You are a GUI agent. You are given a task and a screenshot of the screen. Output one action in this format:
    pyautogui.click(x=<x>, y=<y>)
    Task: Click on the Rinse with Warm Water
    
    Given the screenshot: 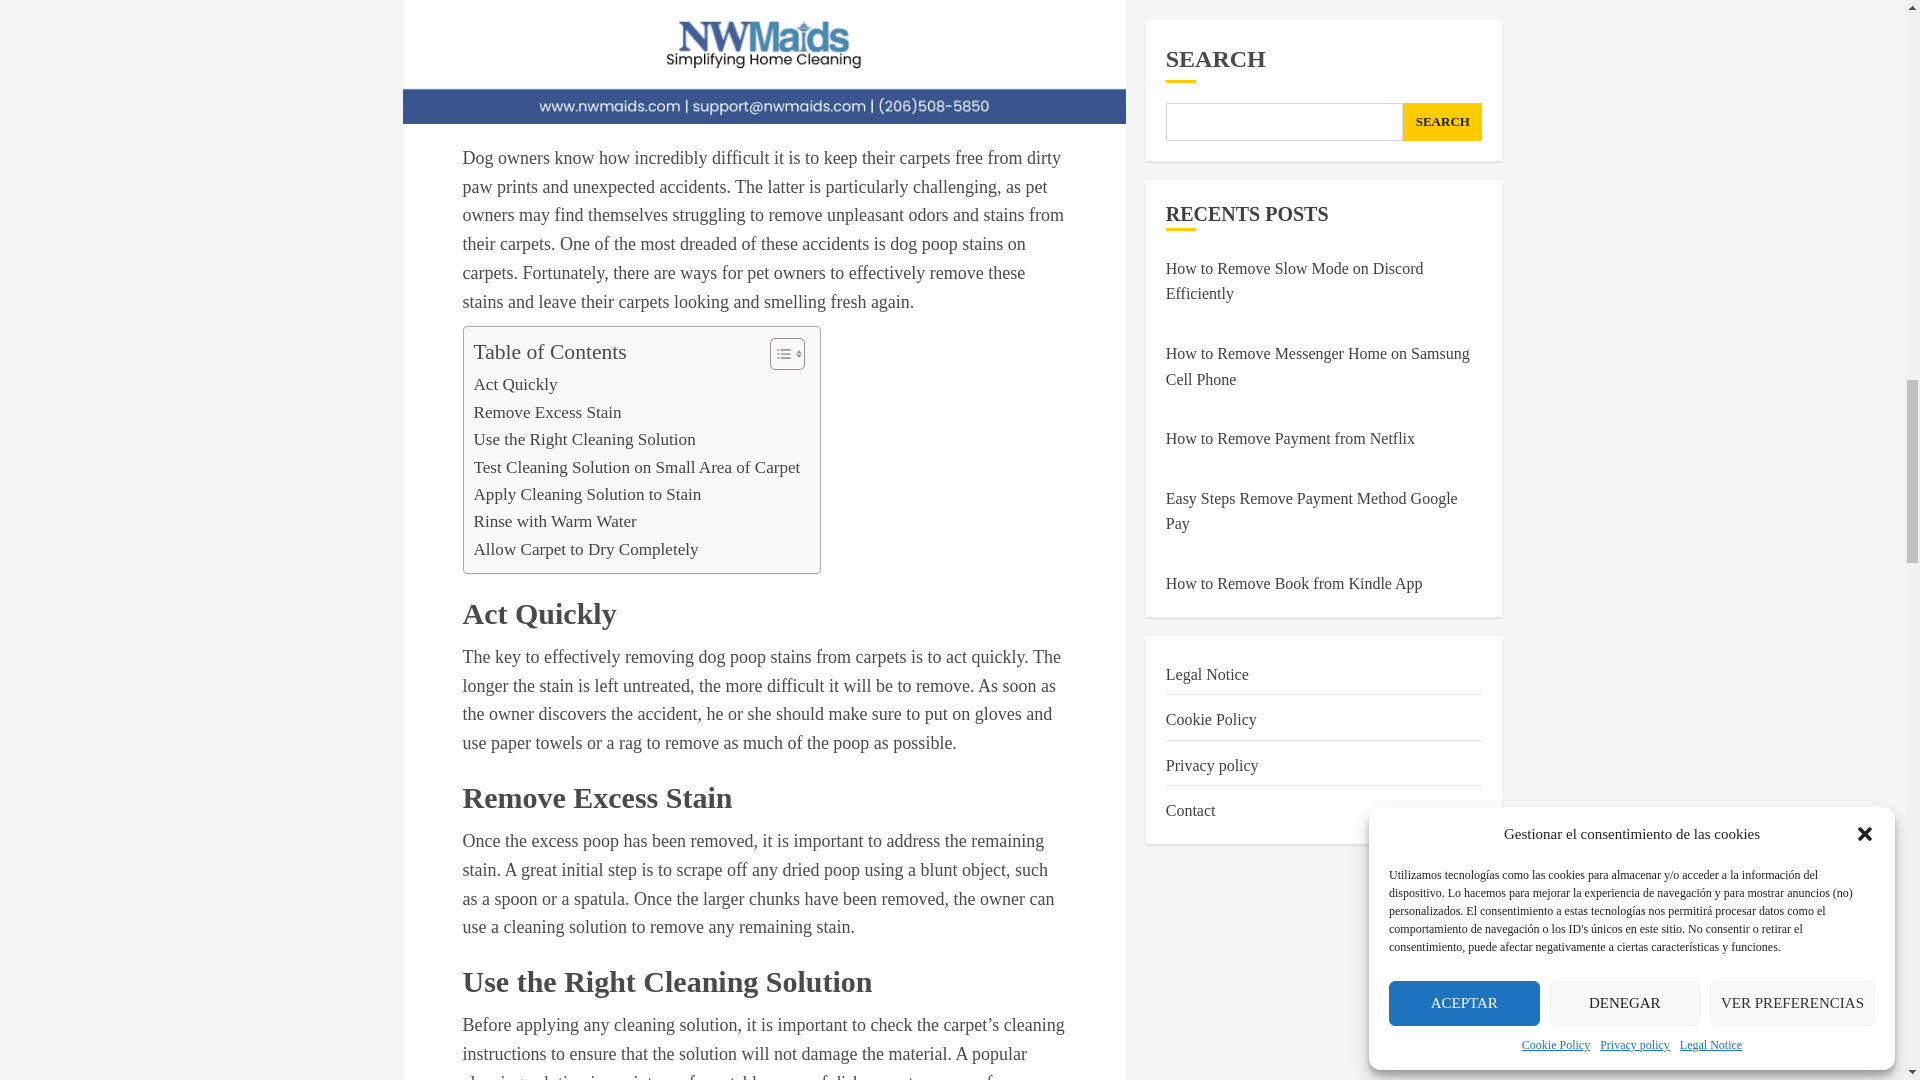 What is the action you would take?
    pyautogui.click(x=556, y=520)
    